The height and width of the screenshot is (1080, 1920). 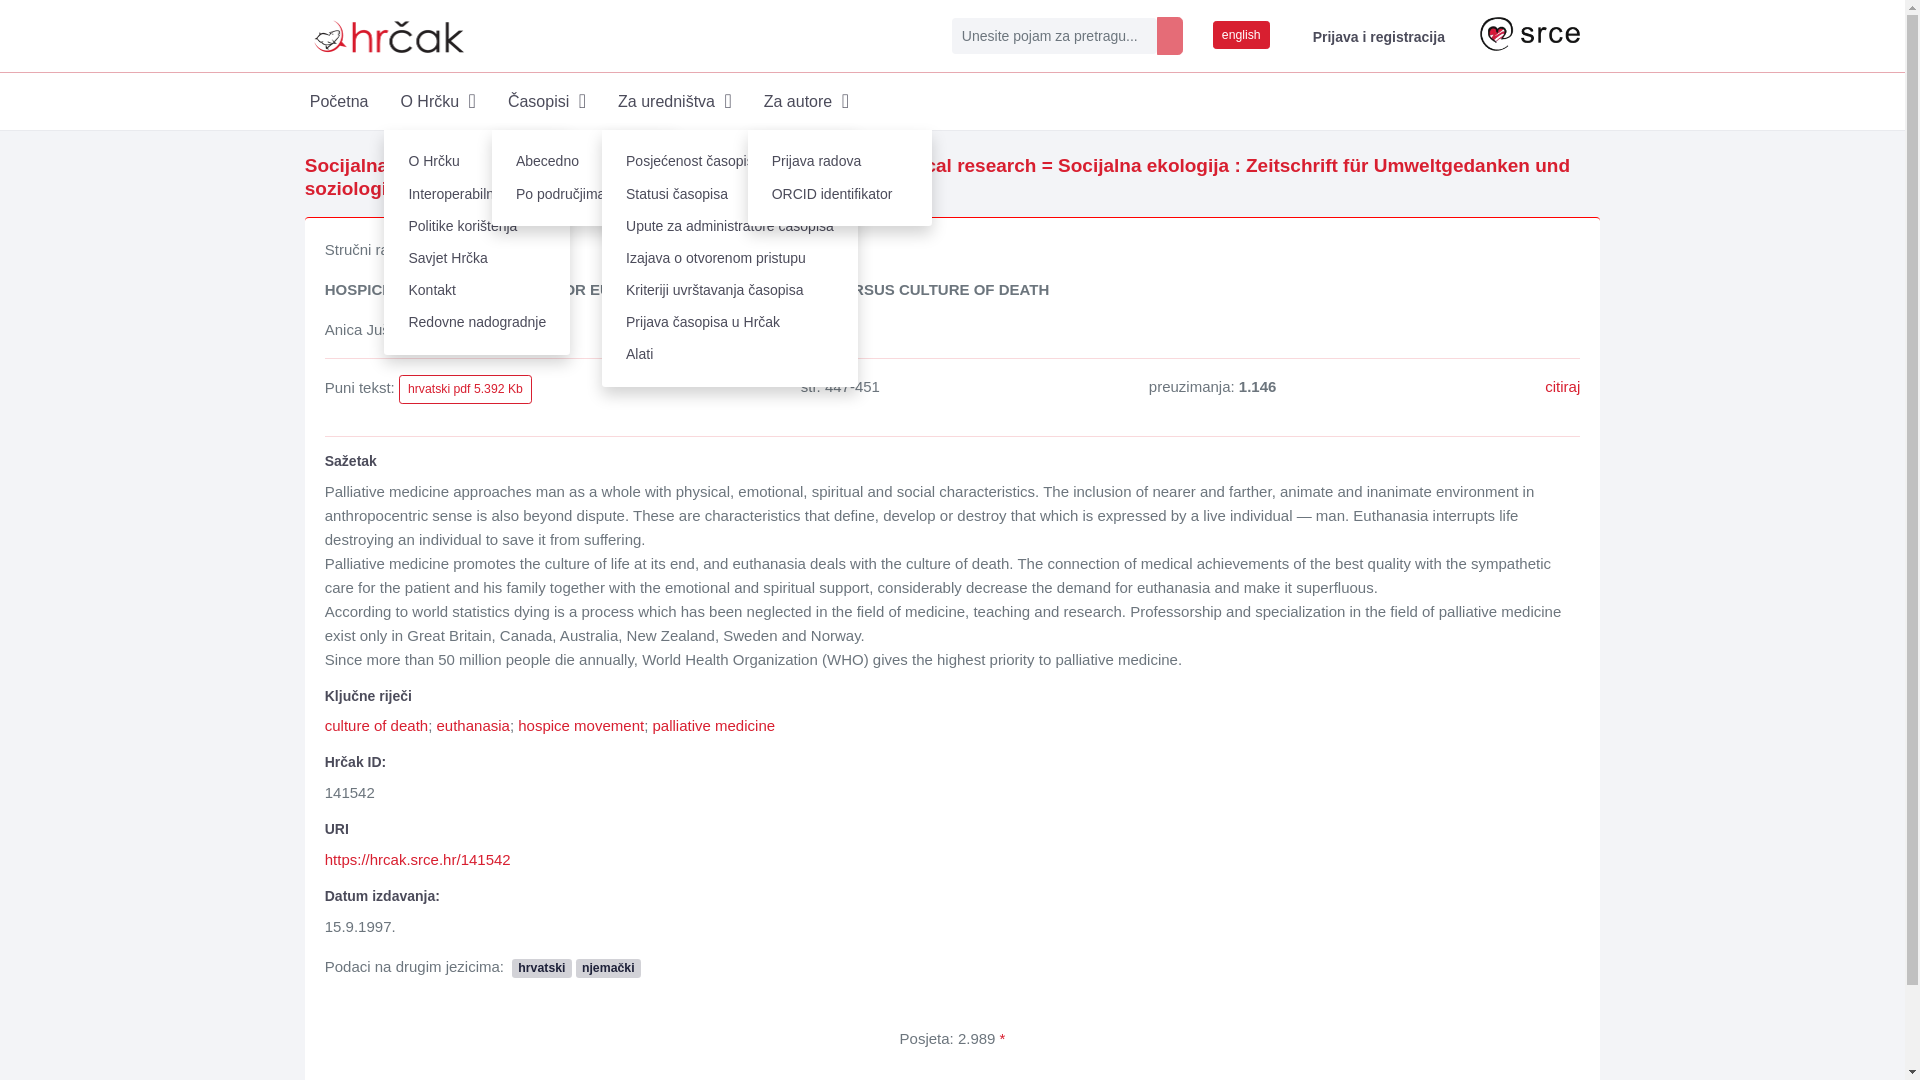 I want to click on Prijava radova, so click(x=840, y=162).